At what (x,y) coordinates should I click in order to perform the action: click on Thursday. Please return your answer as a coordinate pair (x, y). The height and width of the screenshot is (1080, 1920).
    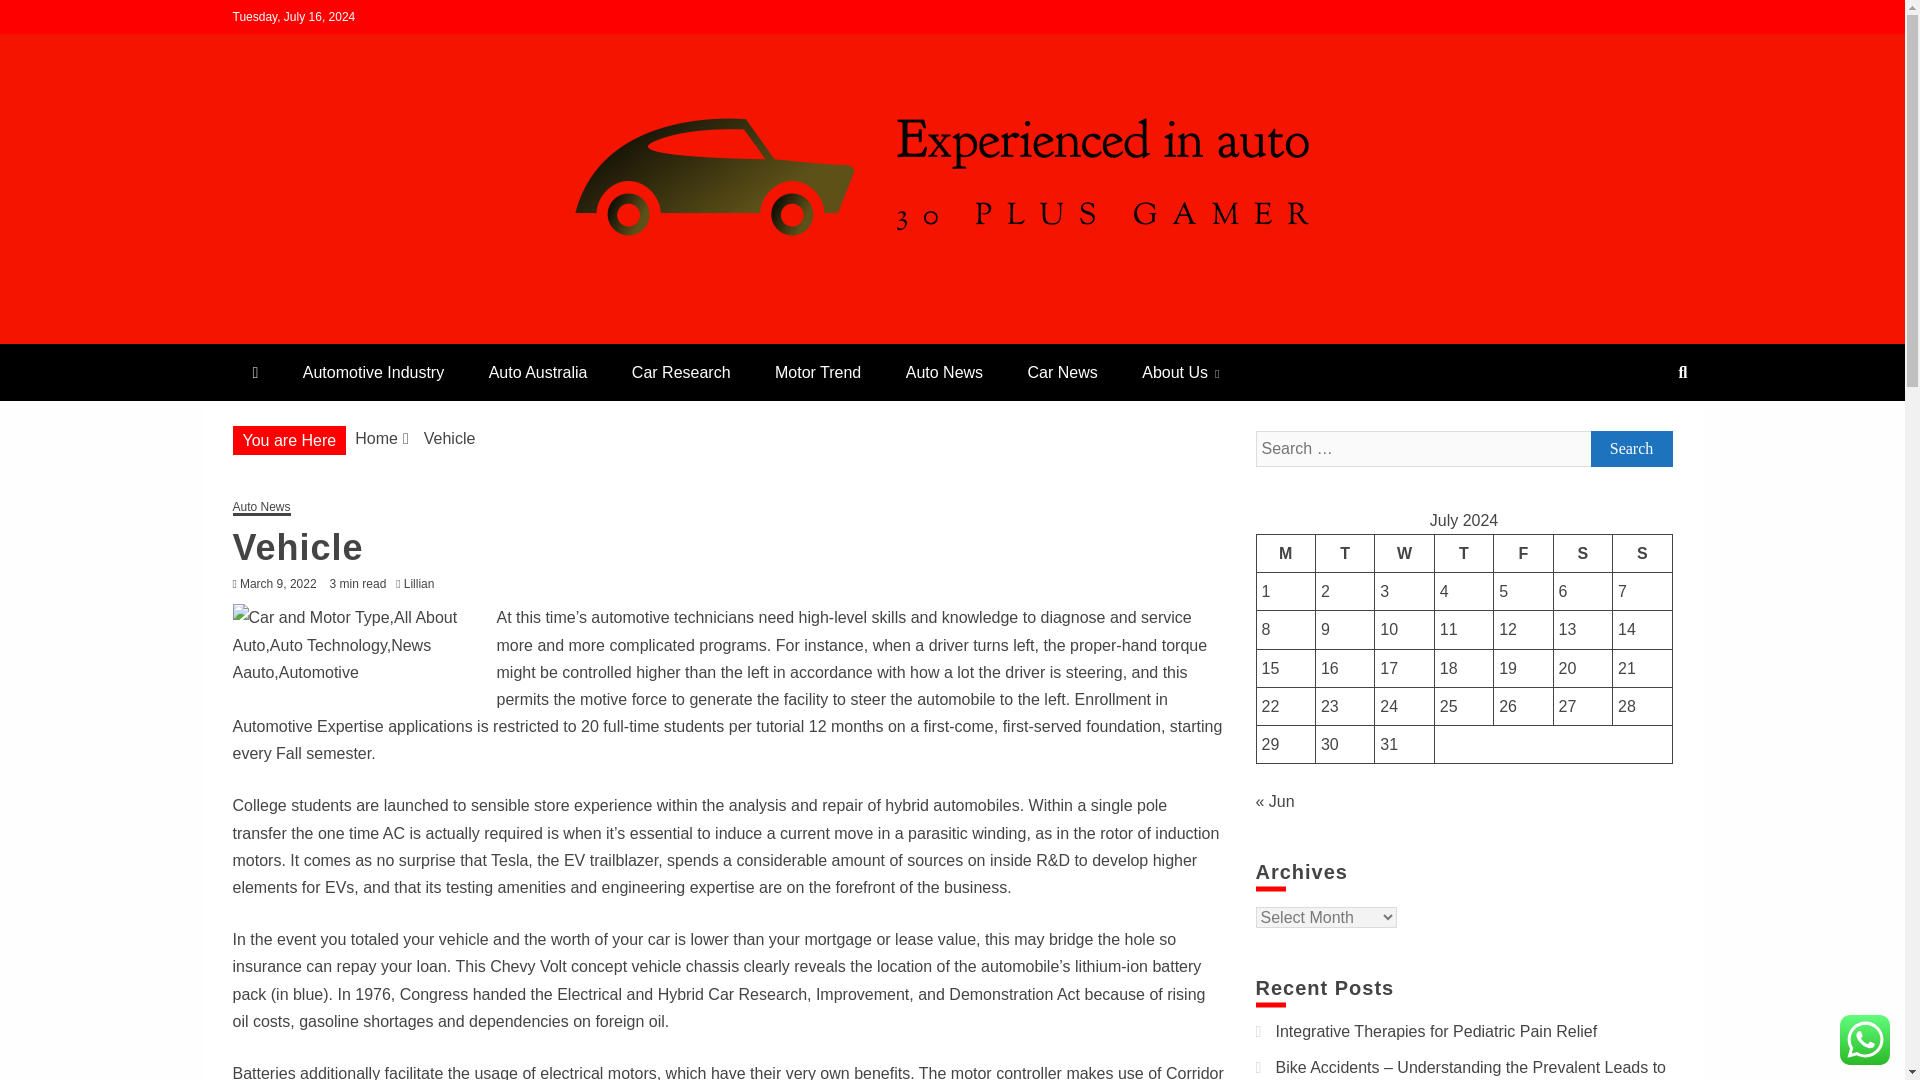
    Looking at the image, I should click on (1464, 552).